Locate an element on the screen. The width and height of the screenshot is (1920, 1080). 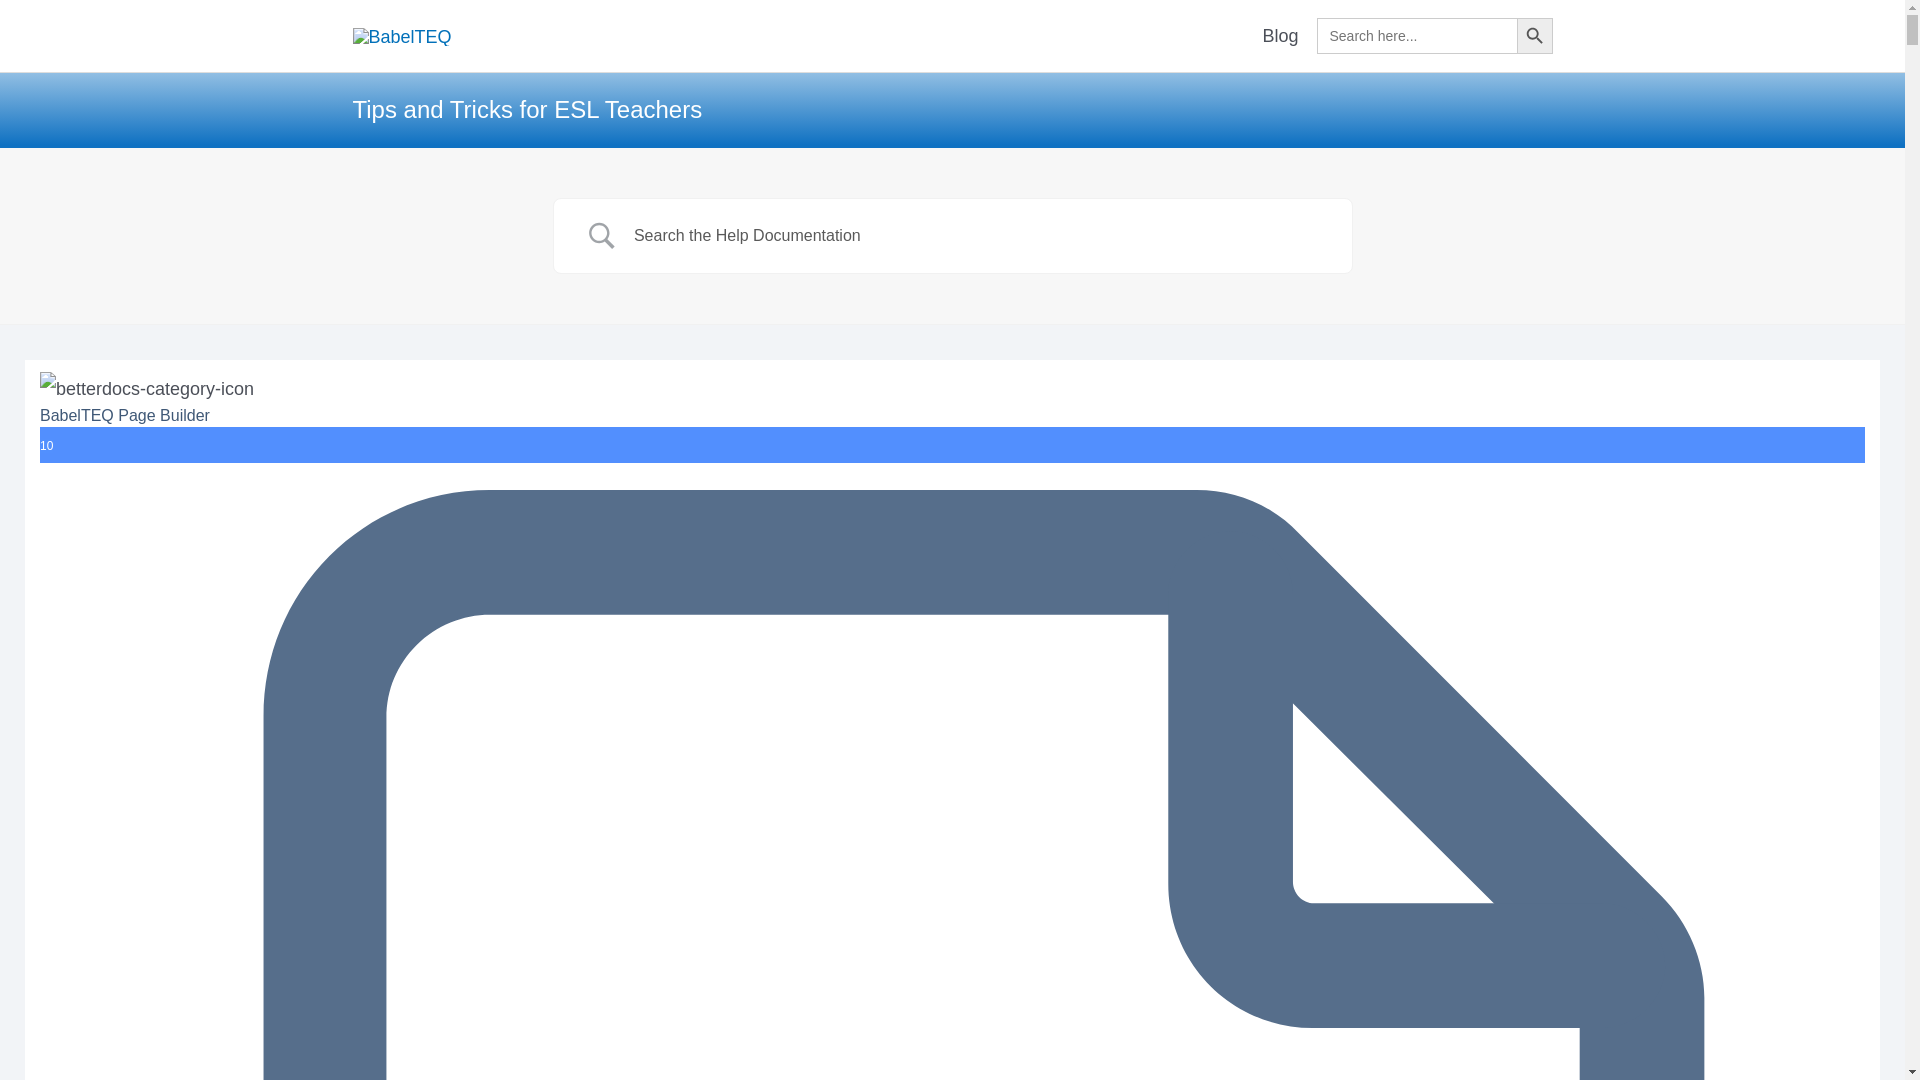
Blog is located at coordinates (1280, 36).